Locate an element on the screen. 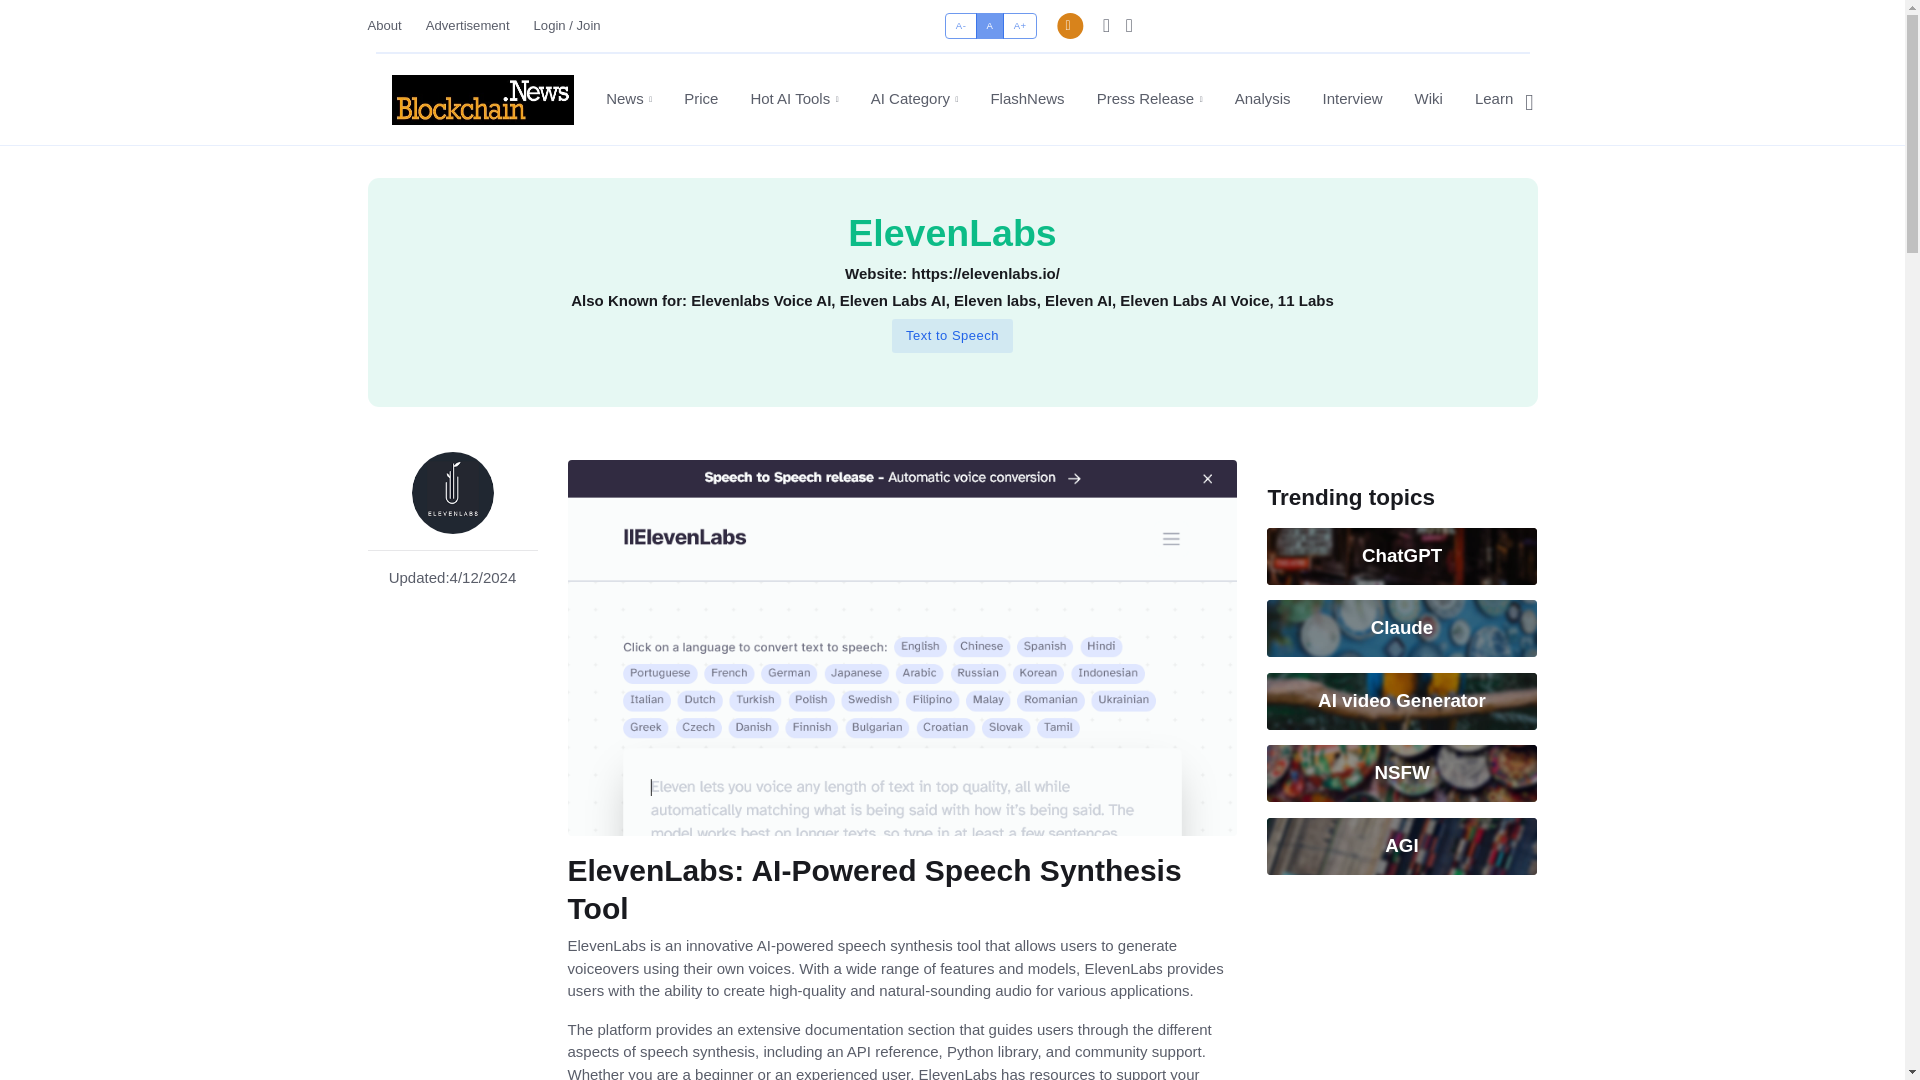 Image resolution: width=1920 pixels, height=1080 pixels. Hot AI Tools is located at coordinates (794, 99).